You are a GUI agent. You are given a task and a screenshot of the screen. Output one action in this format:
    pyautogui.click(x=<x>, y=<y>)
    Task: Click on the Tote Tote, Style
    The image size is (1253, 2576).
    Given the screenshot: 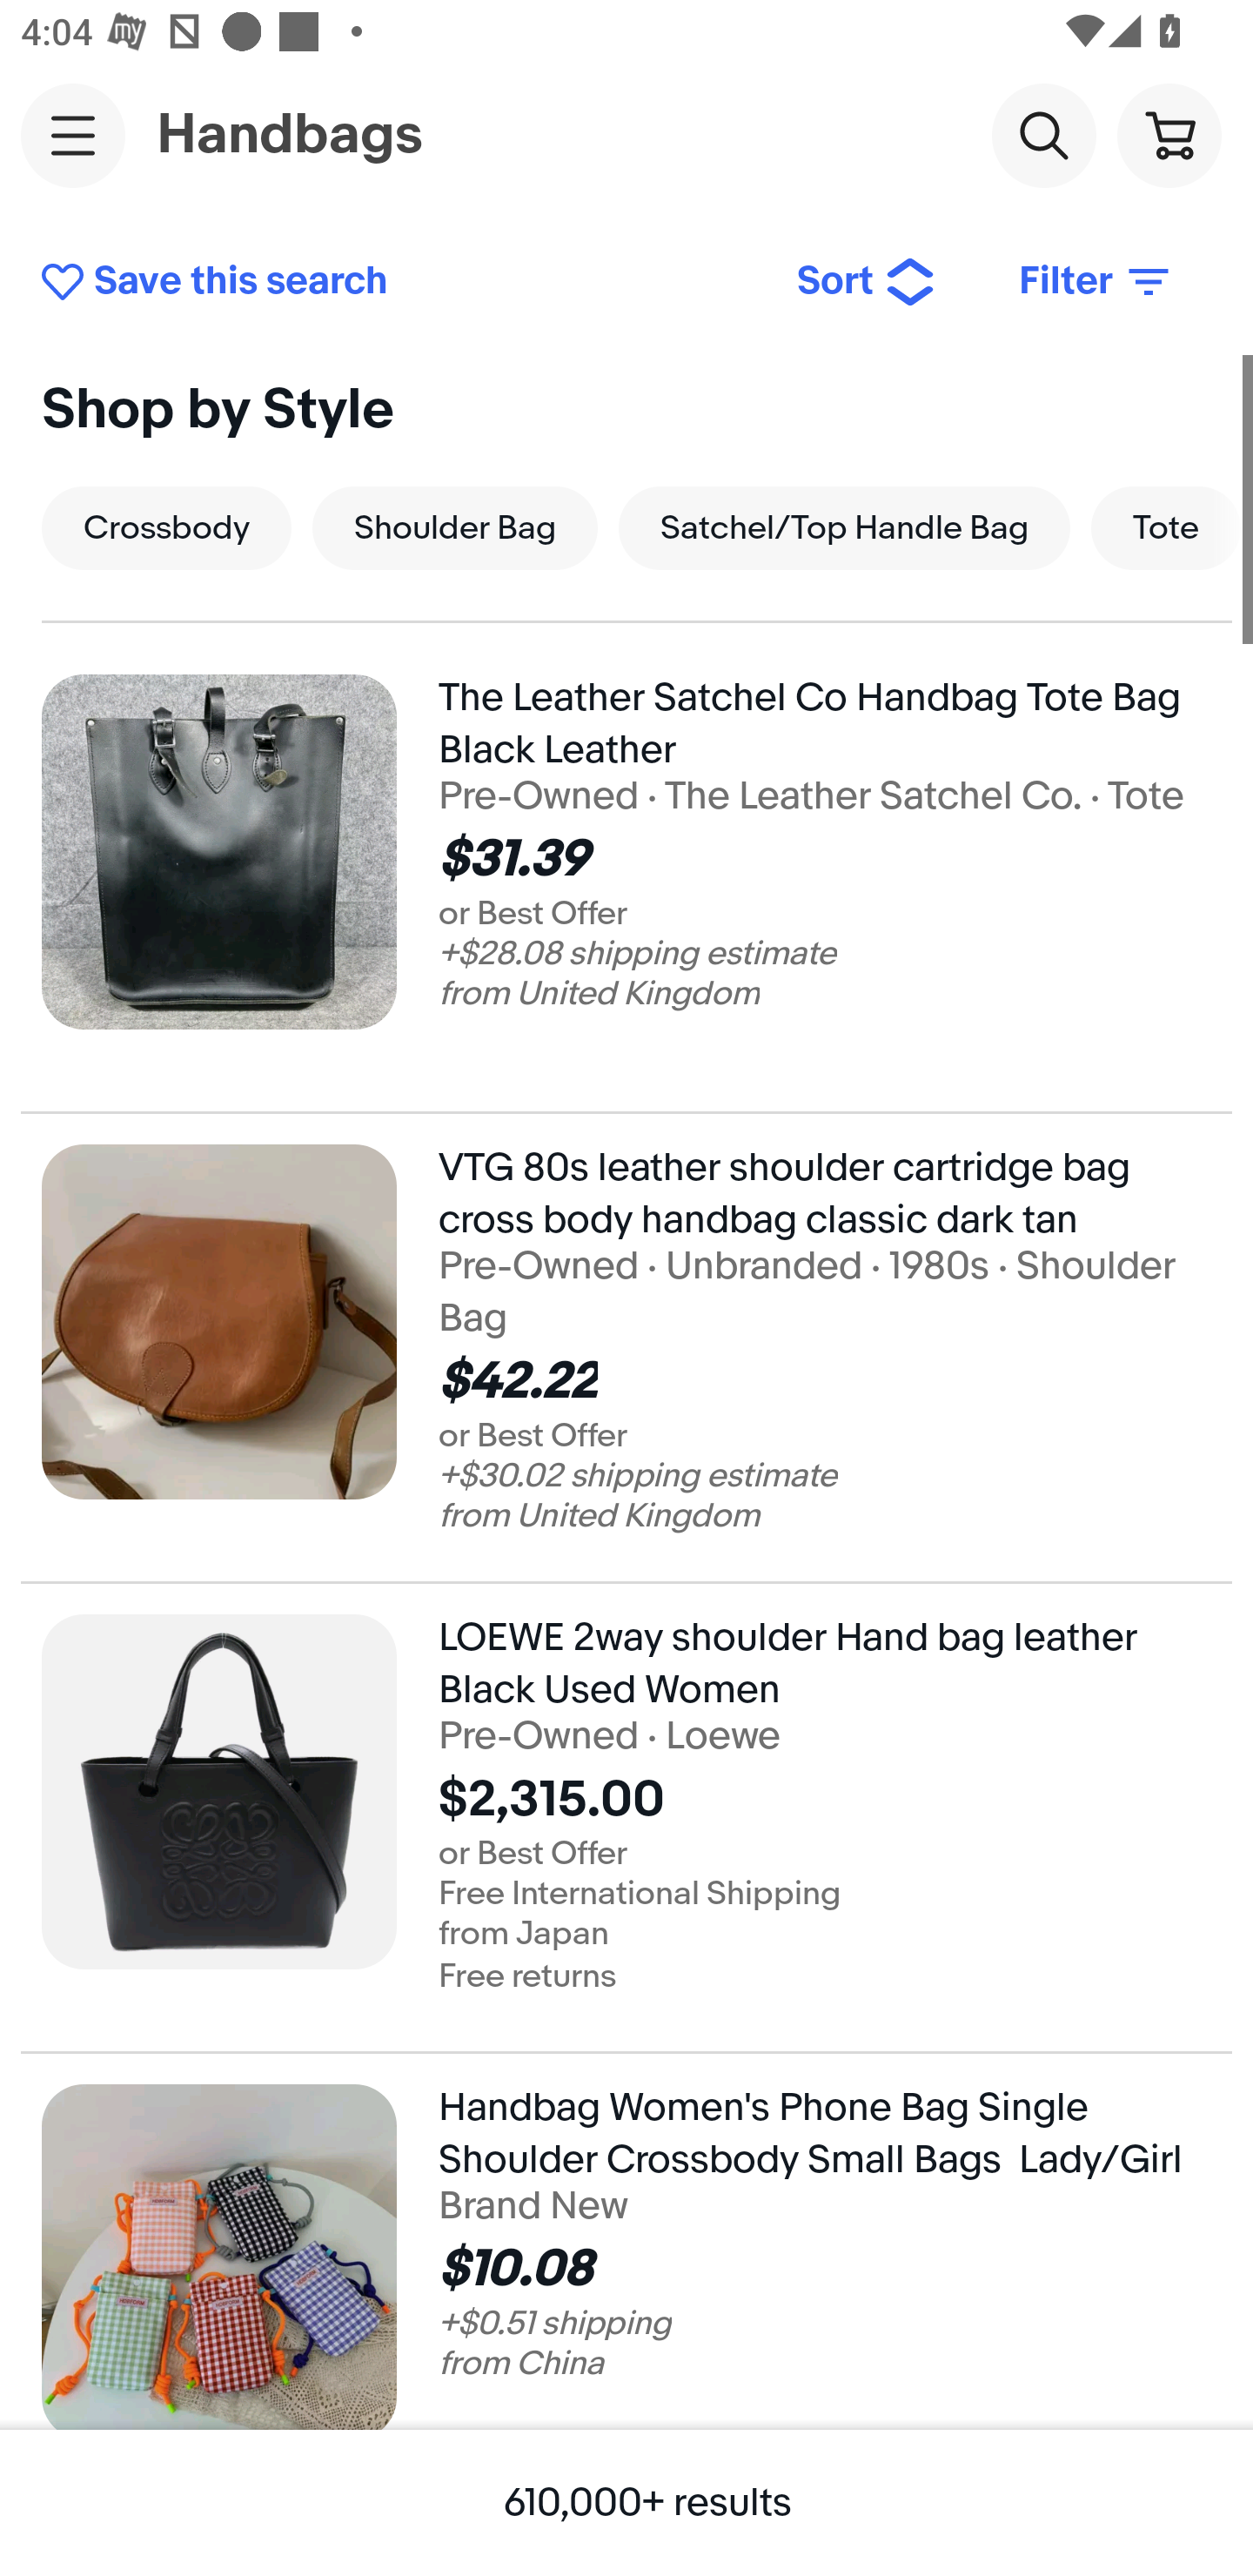 What is the action you would take?
    pyautogui.click(x=1166, y=527)
    